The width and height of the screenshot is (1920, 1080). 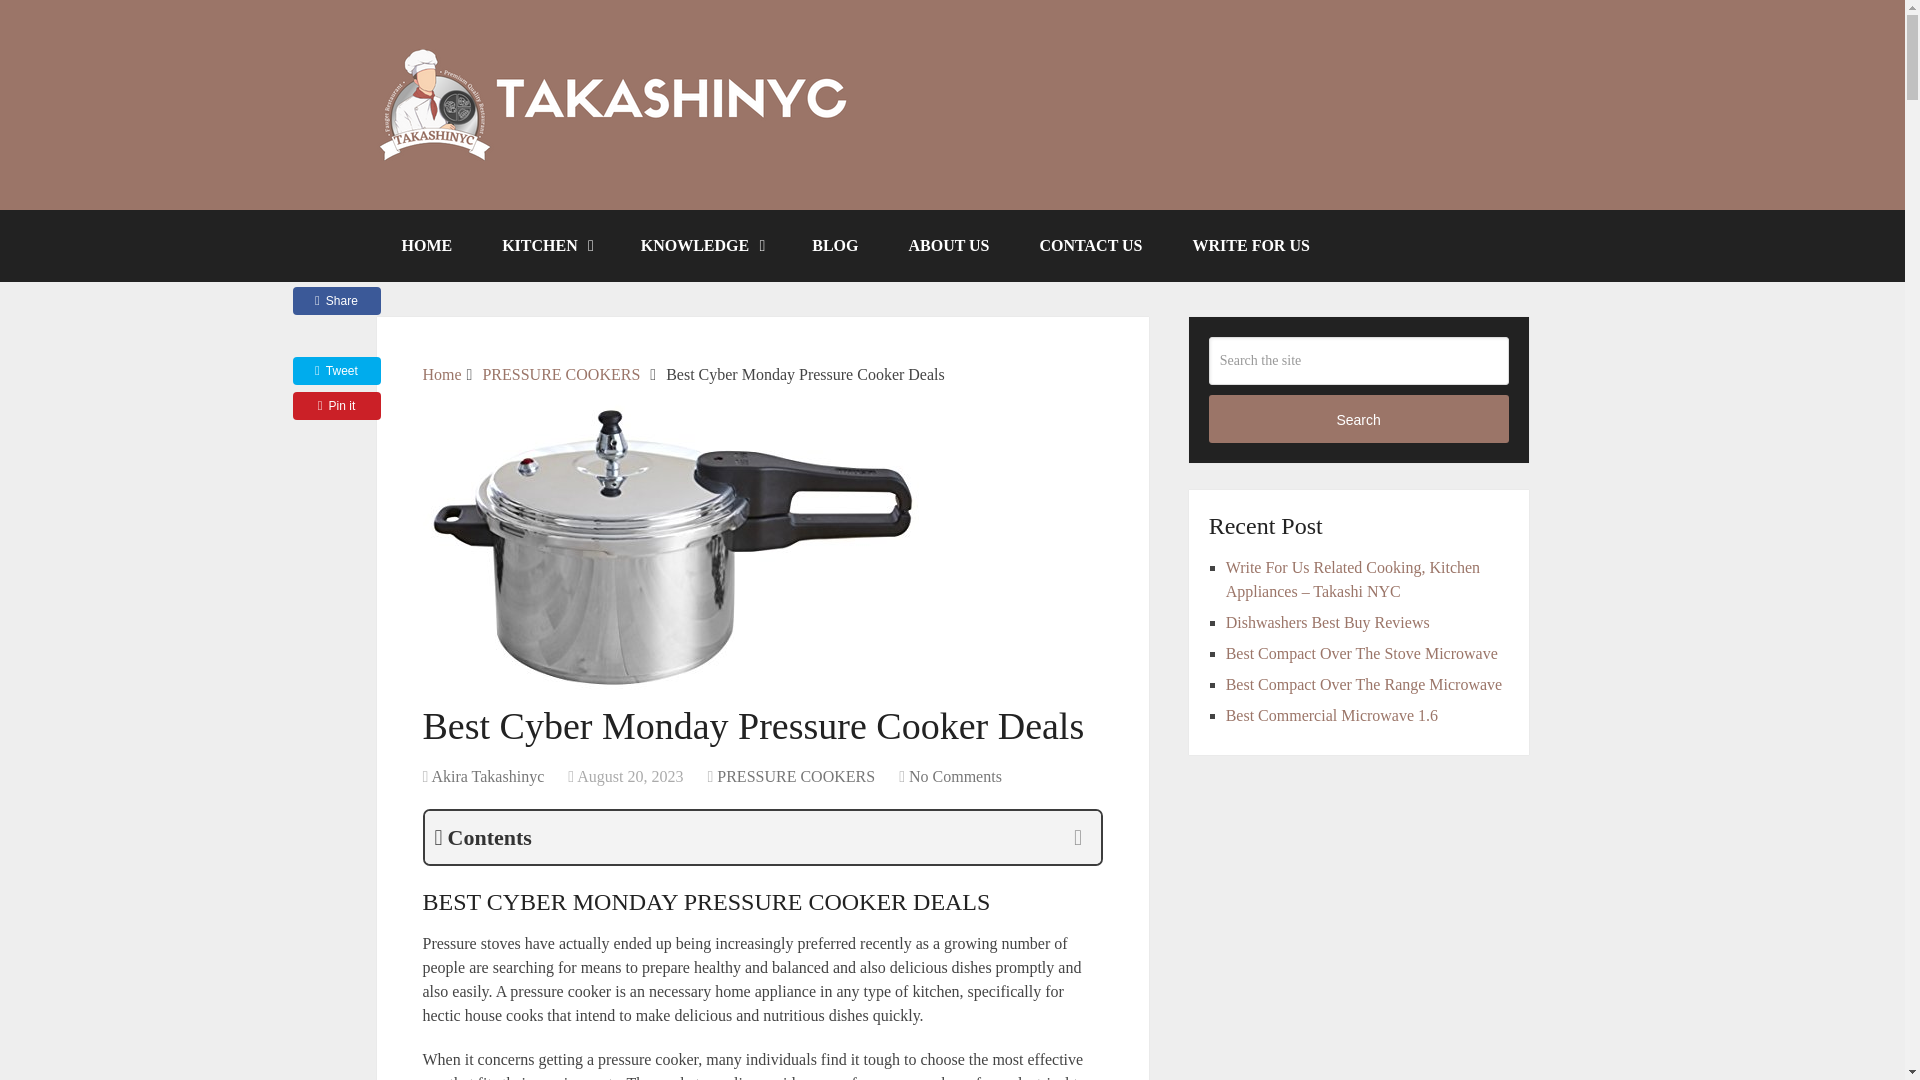 What do you see at coordinates (486, 776) in the screenshot?
I see `Akira Takashinyc` at bounding box center [486, 776].